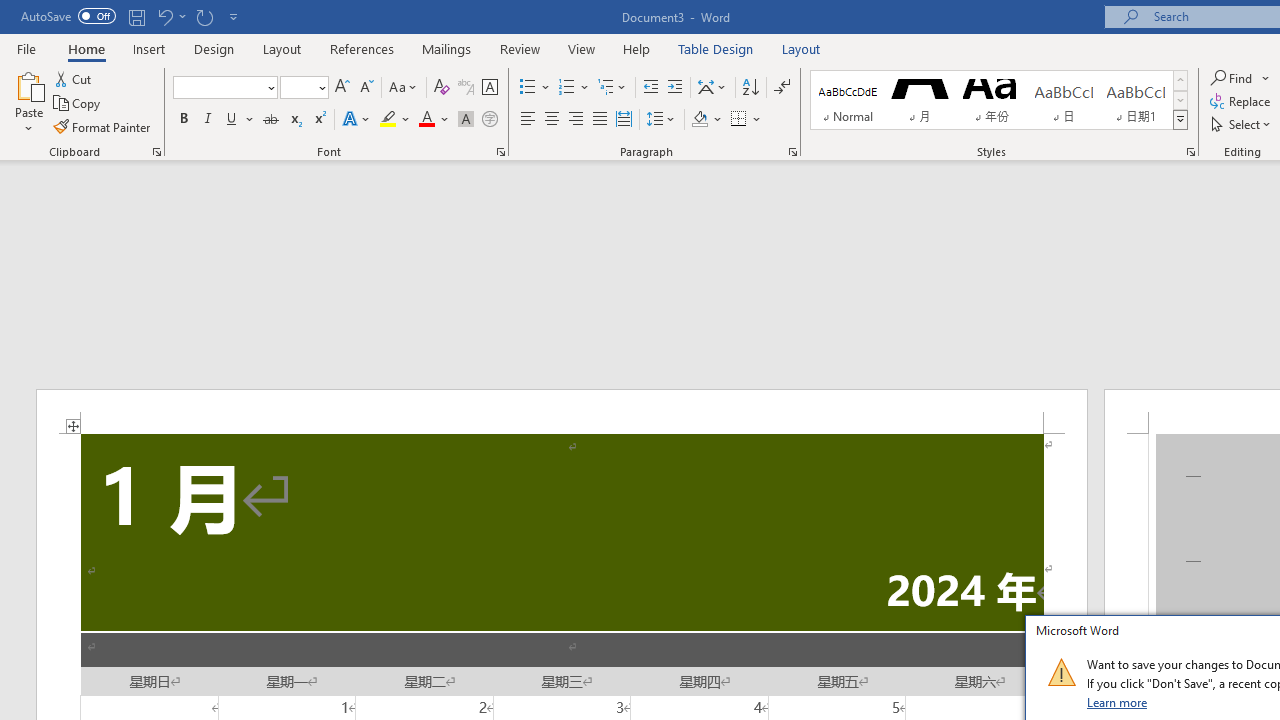 This screenshot has width=1280, height=720. What do you see at coordinates (613, 88) in the screenshot?
I see `Multilevel List` at bounding box center [613, 88].